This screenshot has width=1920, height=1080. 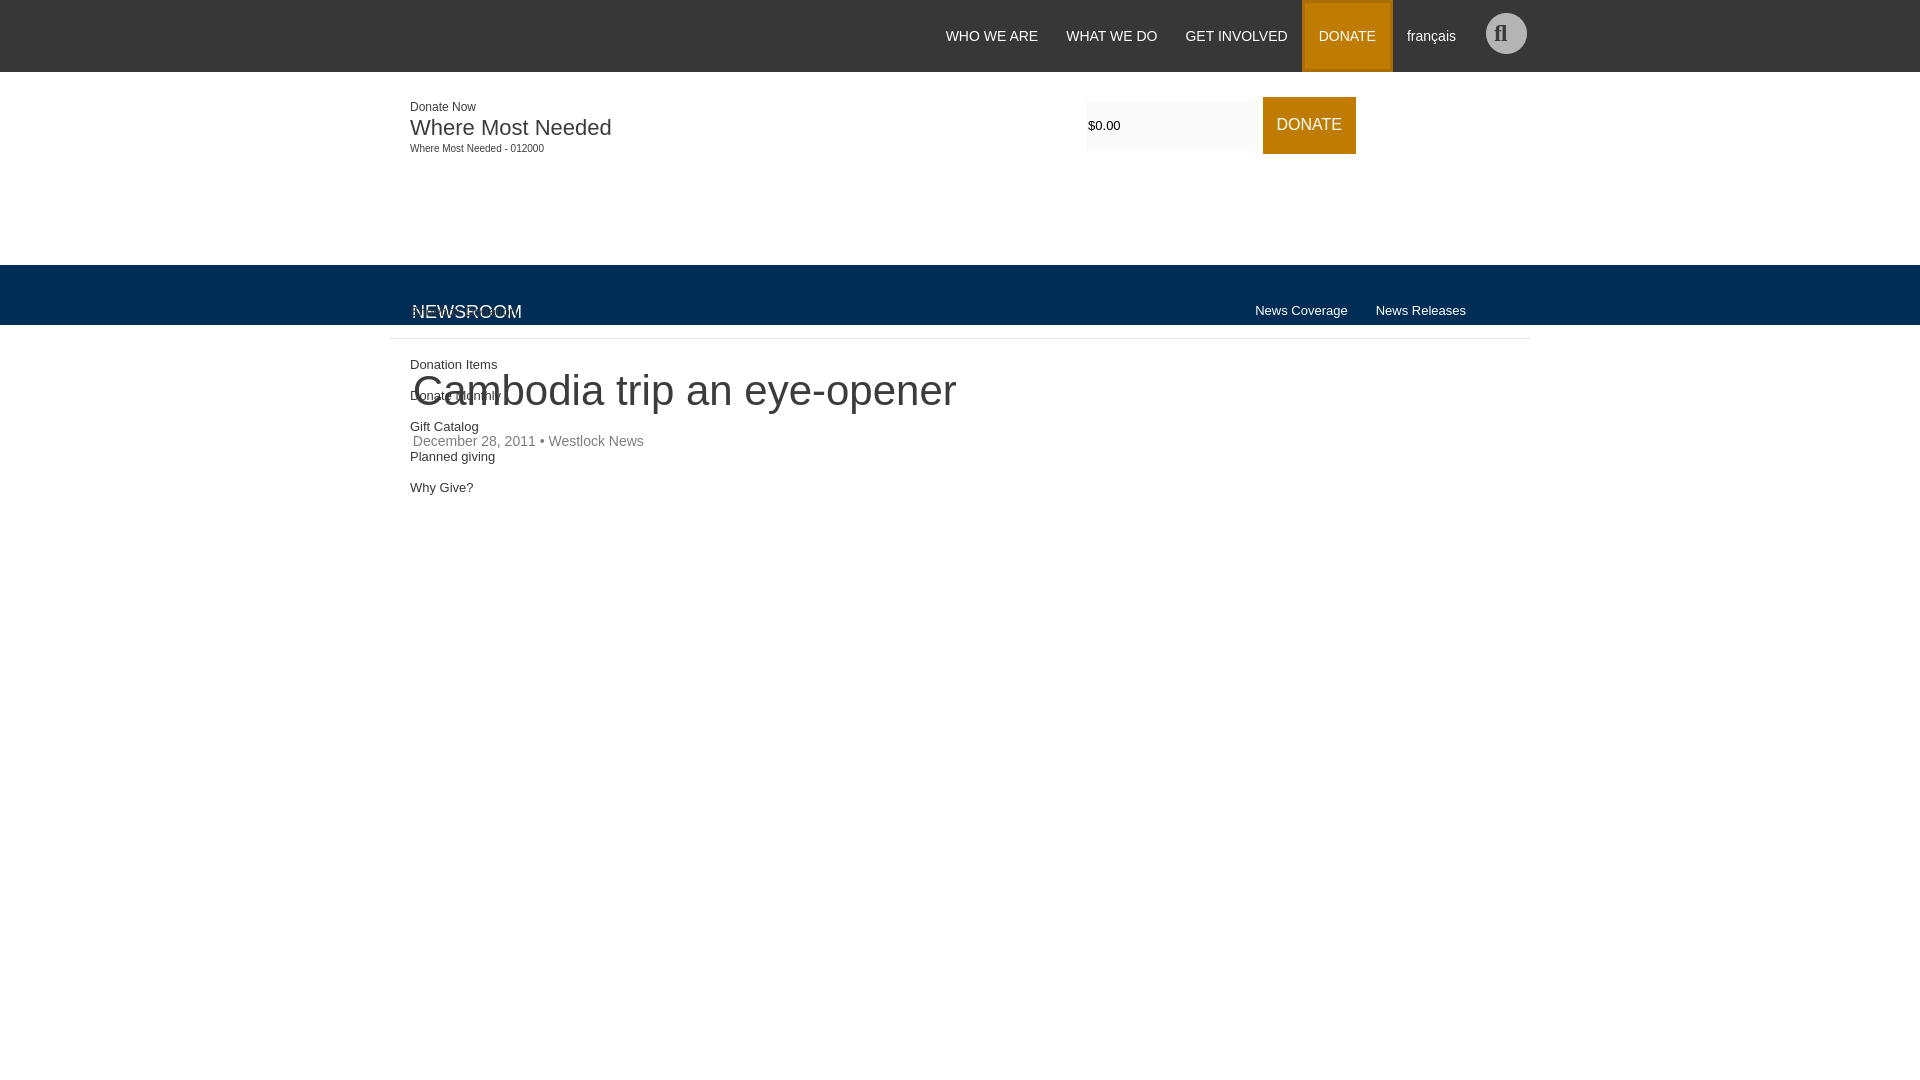 What do you see at coordinates (992, 36) in the screenshot?
I see `WHO WE ARE` at bounding box center [992, 36].